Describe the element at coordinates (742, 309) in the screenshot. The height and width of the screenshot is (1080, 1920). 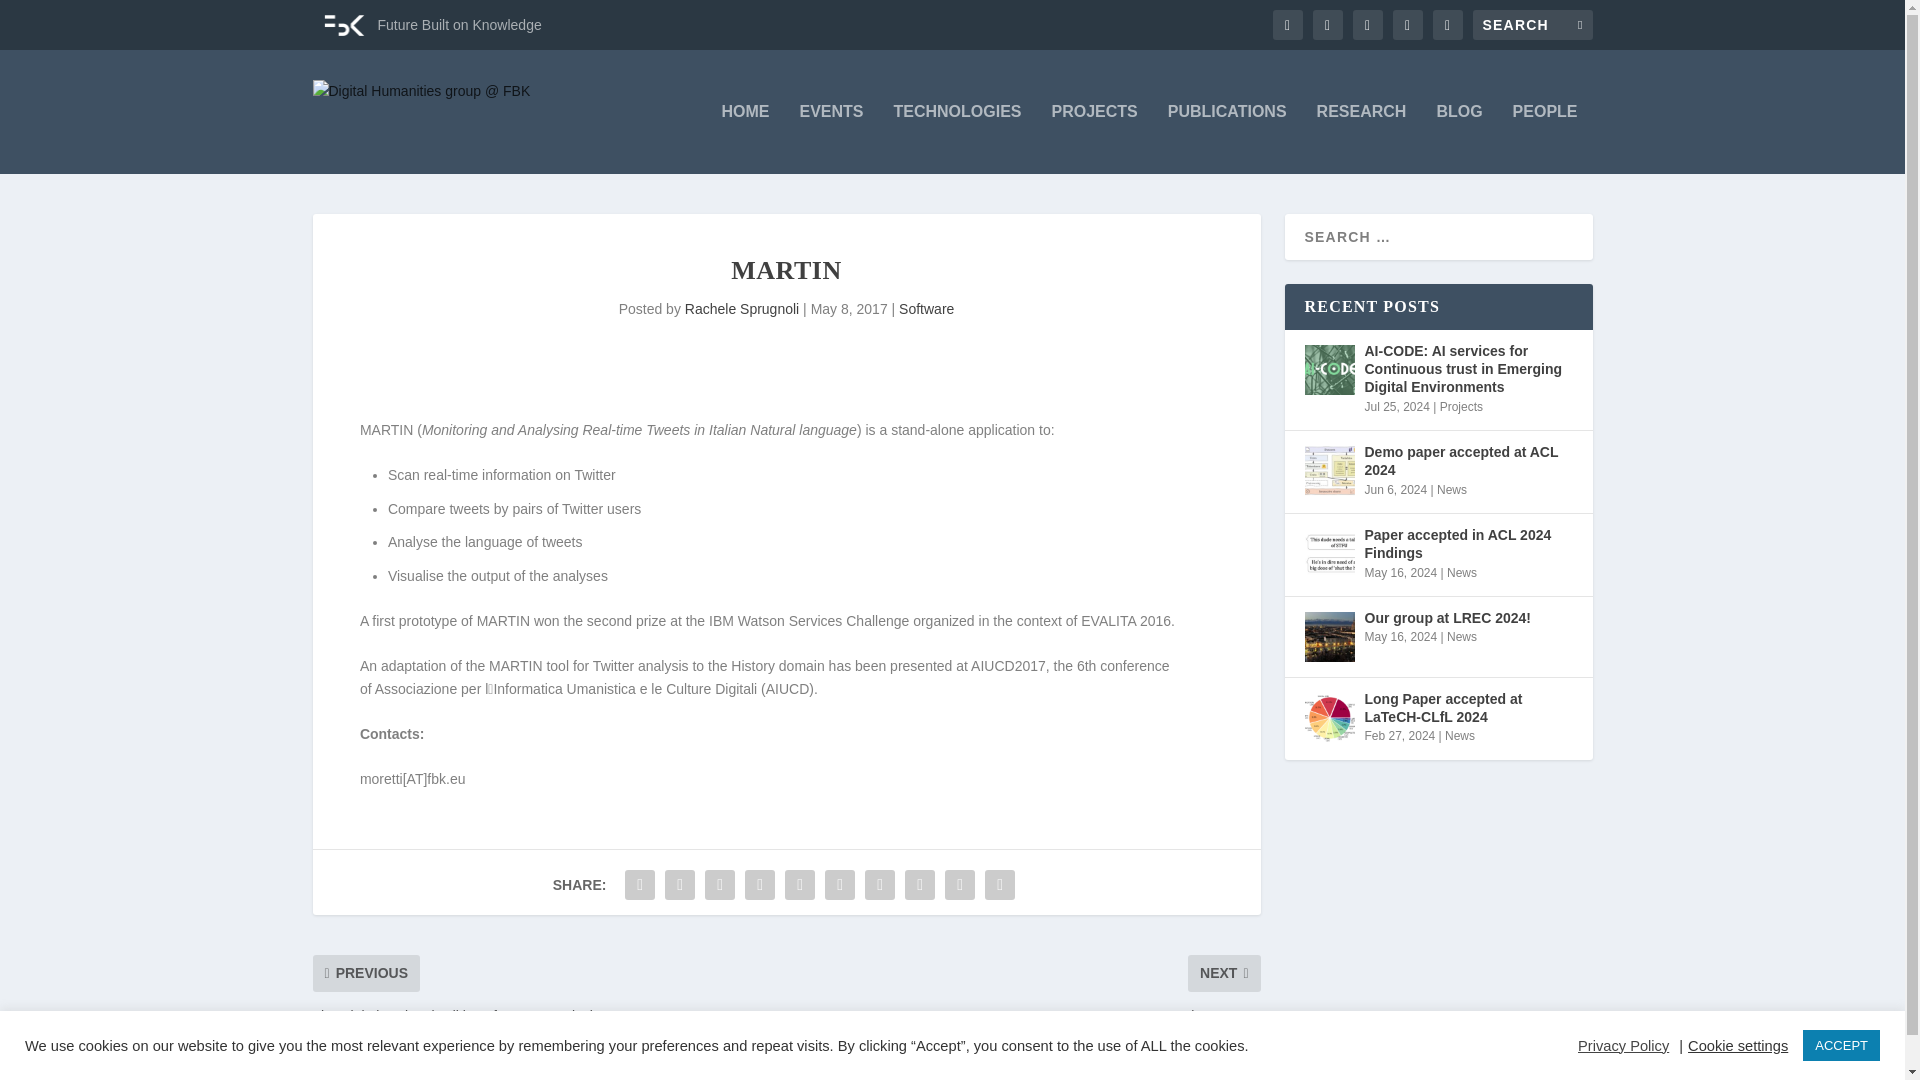
I see `Posts by Rachele Sprugnoli` at that location.